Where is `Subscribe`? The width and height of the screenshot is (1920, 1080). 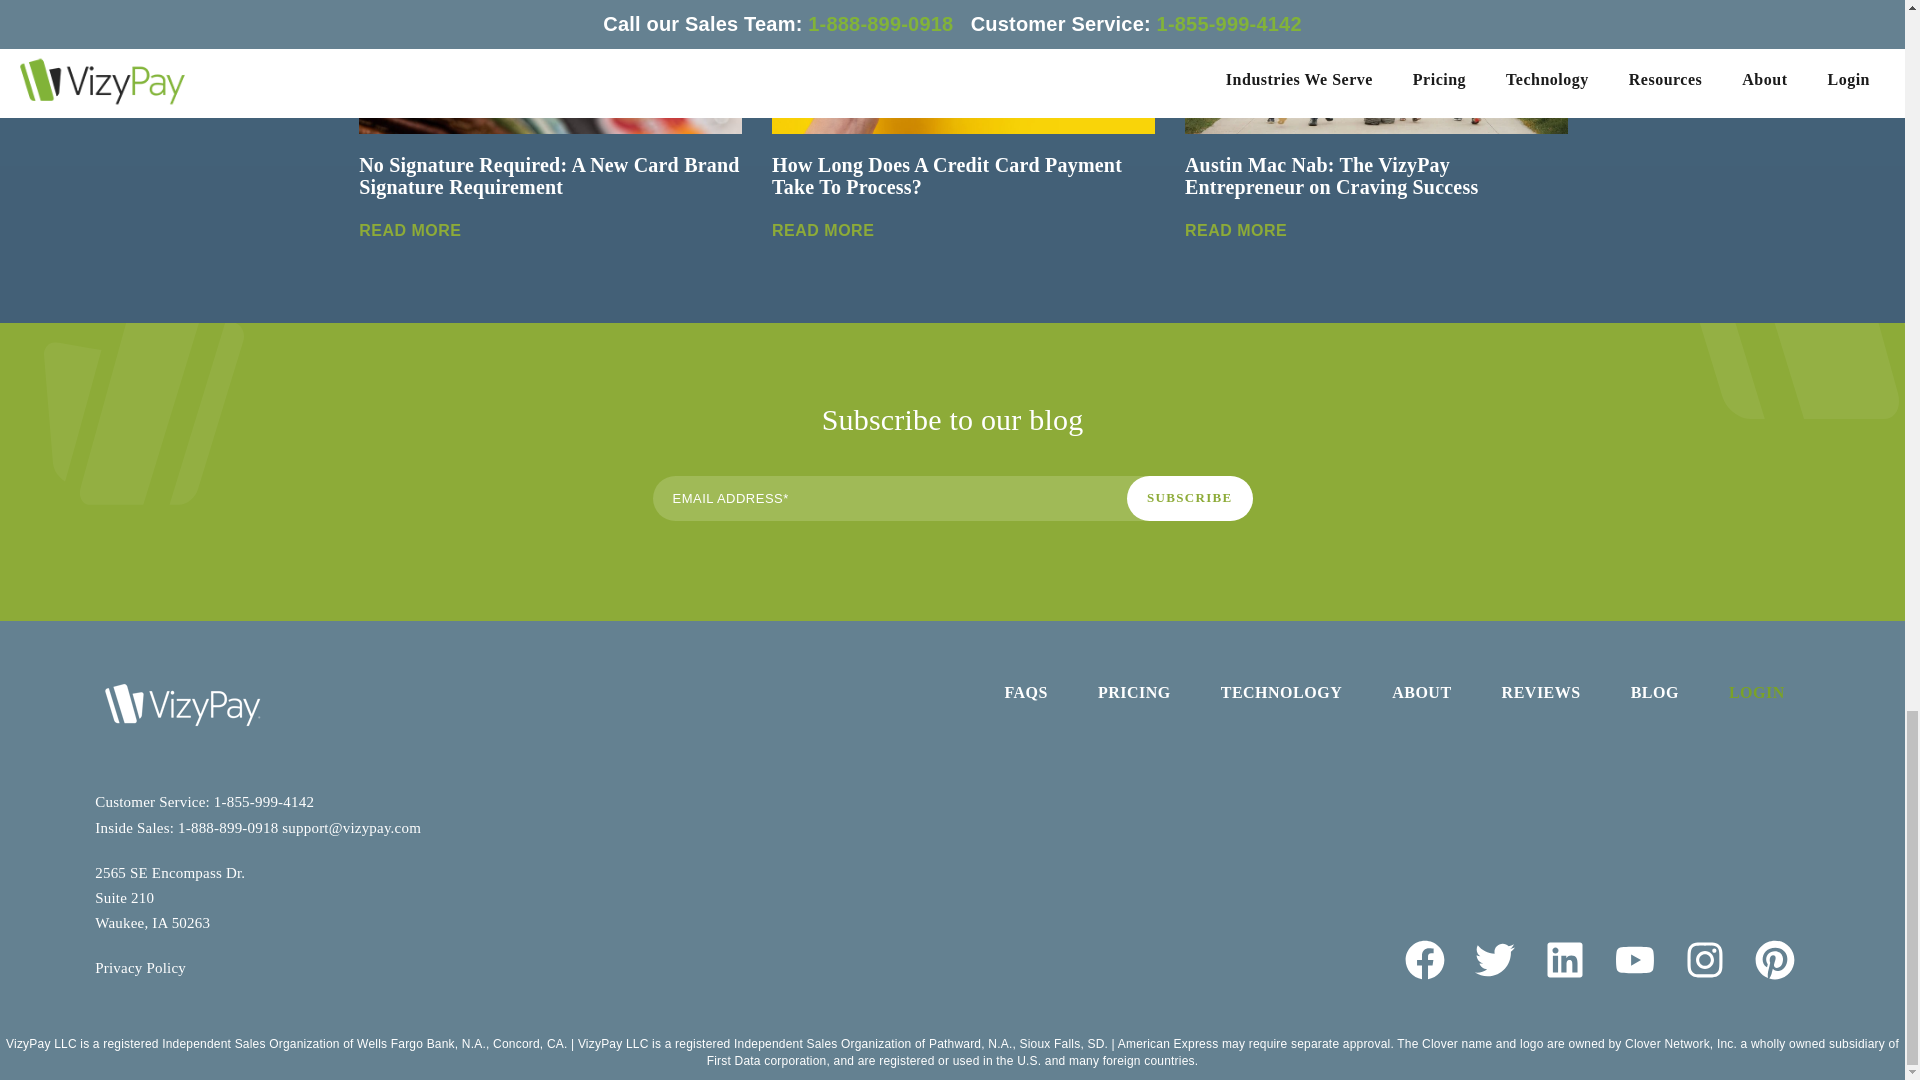
Subscribe is located at coordinates (1189, 498).